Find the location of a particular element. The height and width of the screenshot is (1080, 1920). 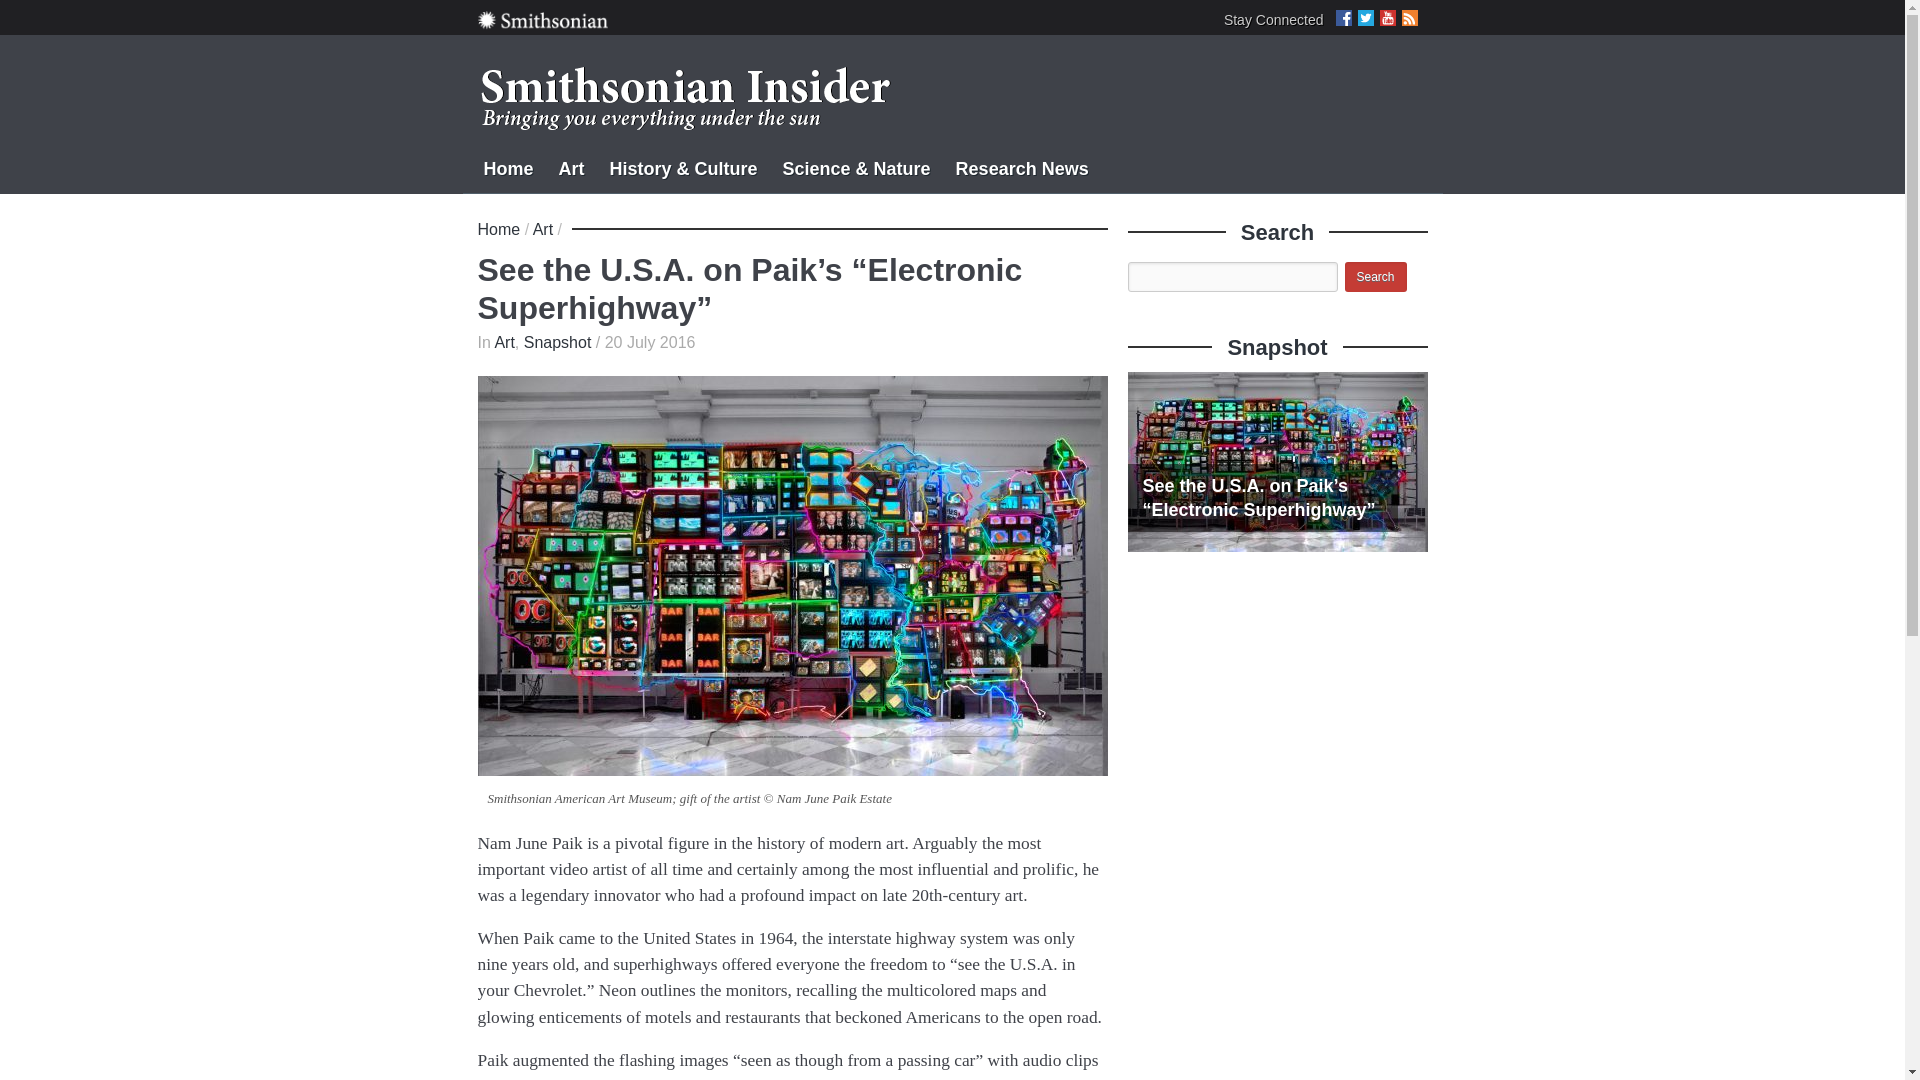

Art is located at coordinates (504, 342).